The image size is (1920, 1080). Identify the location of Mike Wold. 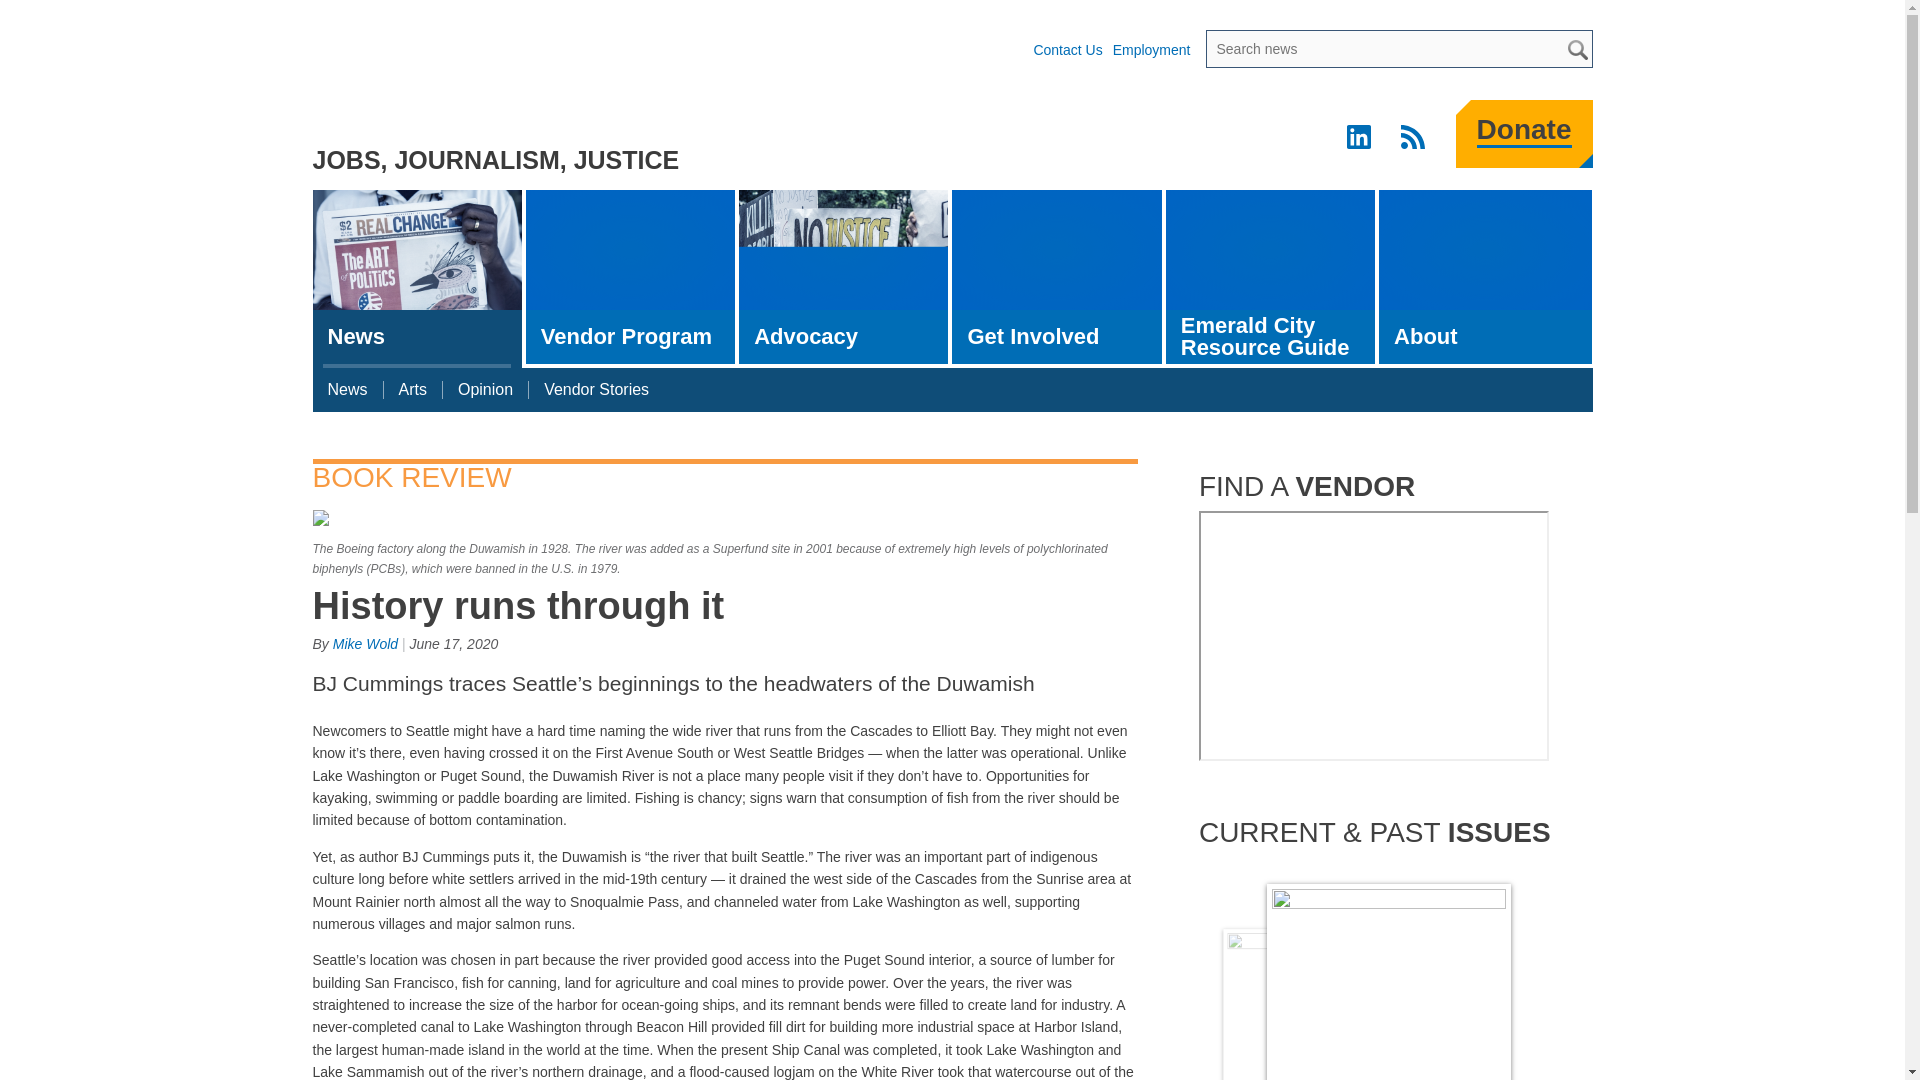
(364, 644).